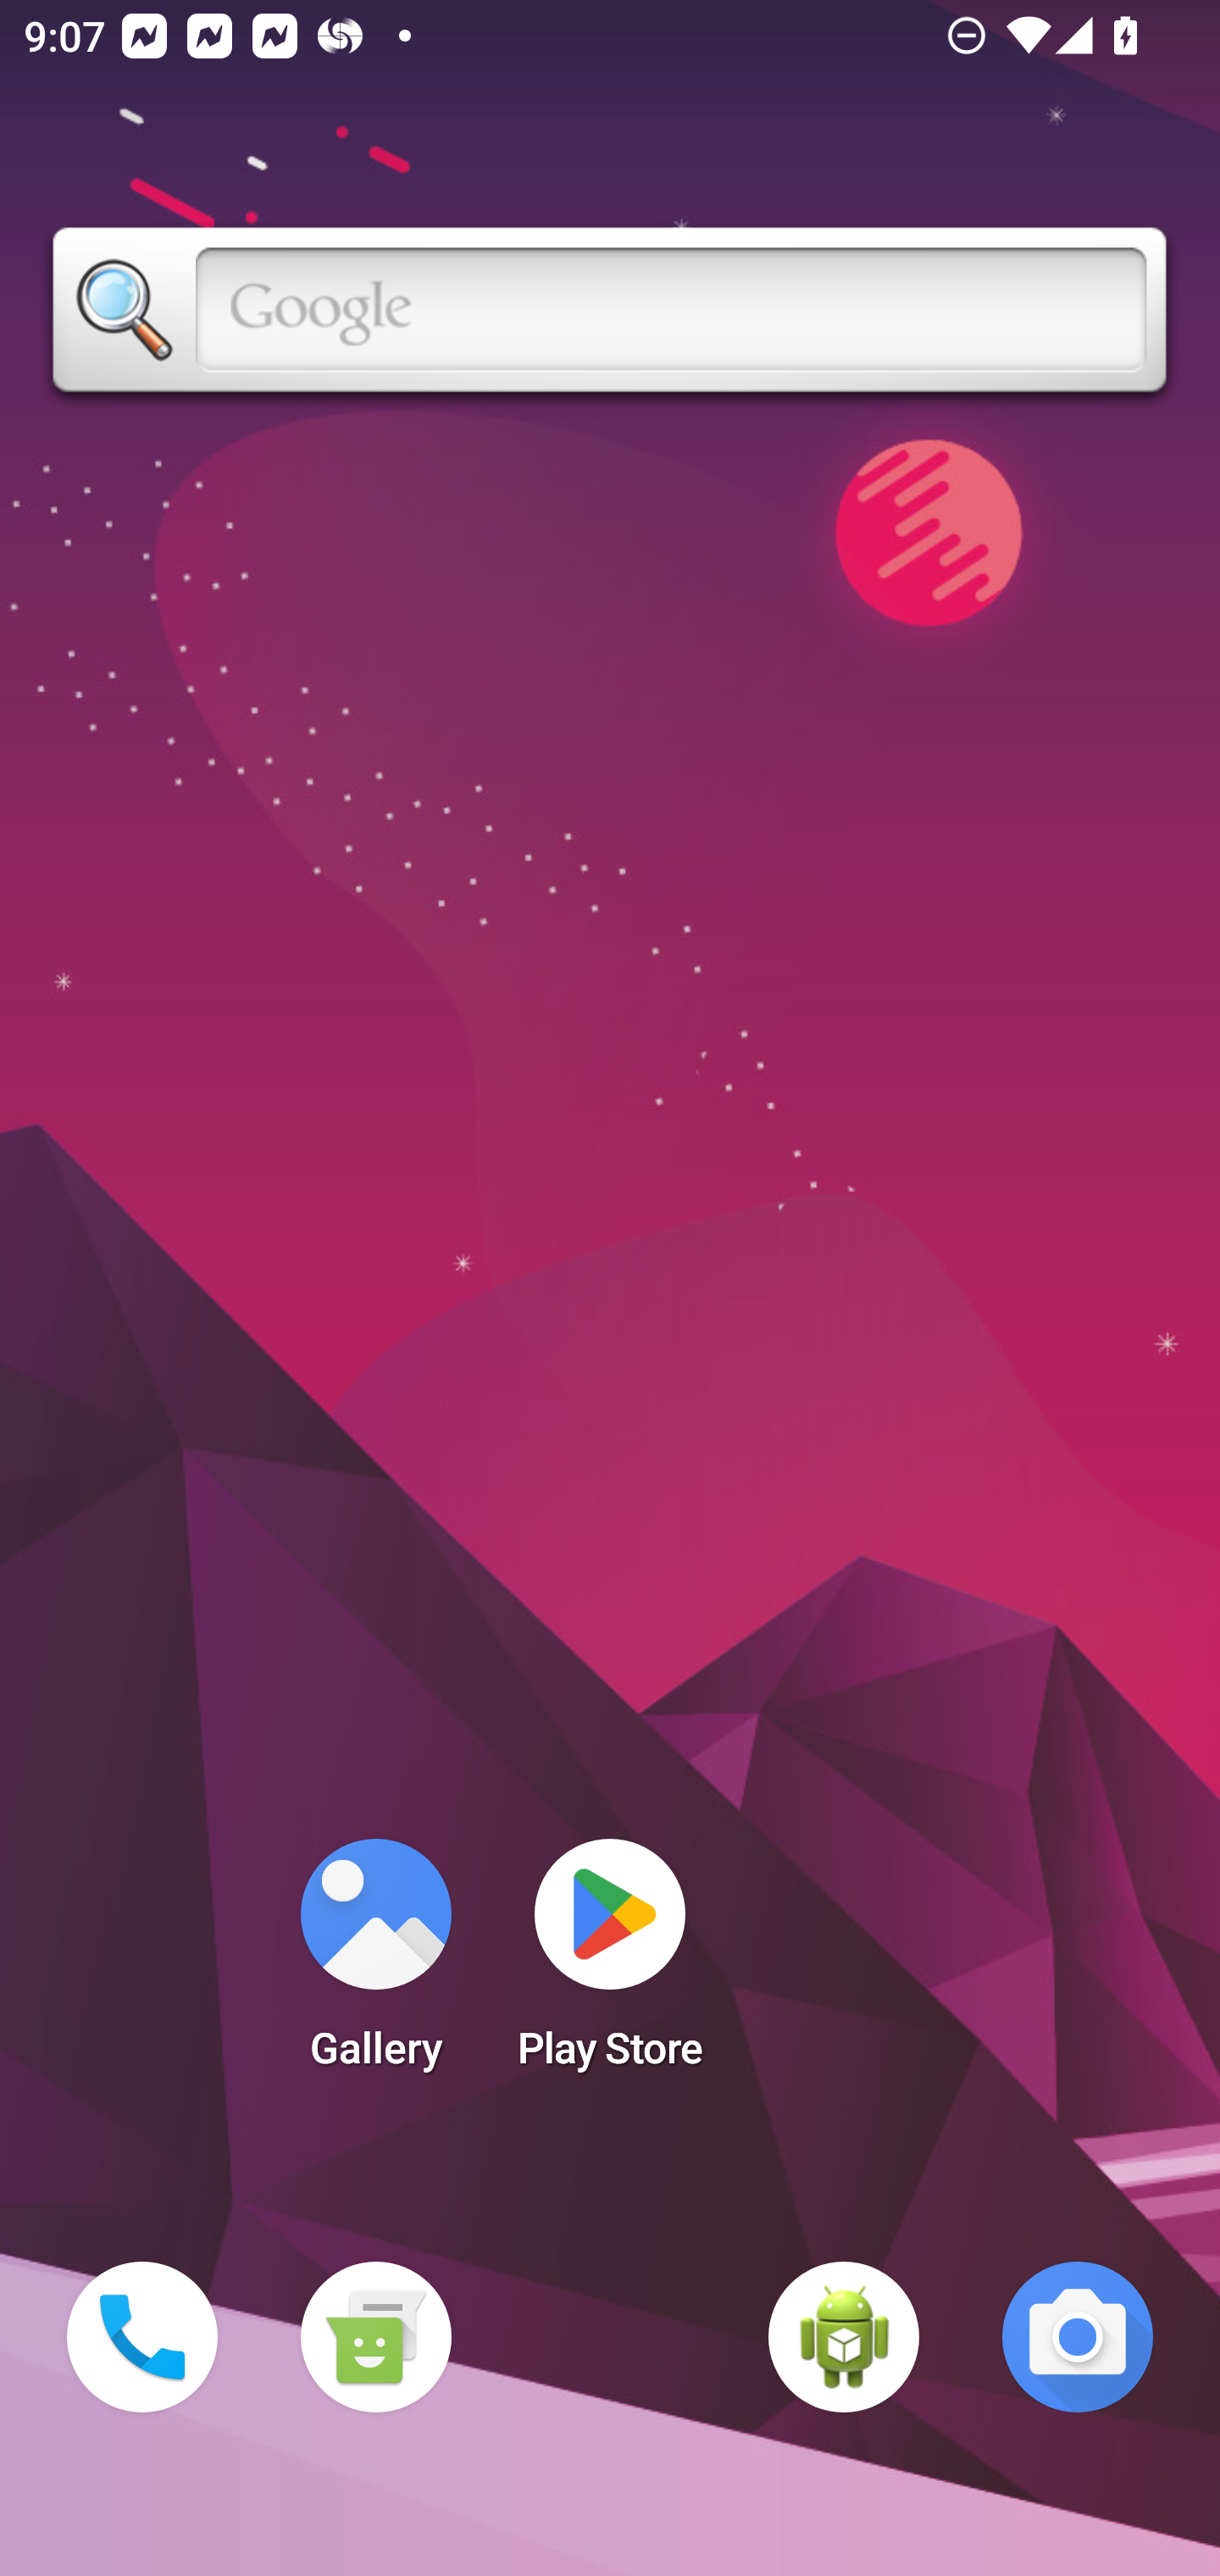 The width and height of the screenshot is (1220, 2576). I want to click on Messaging, so click(375, 2337).